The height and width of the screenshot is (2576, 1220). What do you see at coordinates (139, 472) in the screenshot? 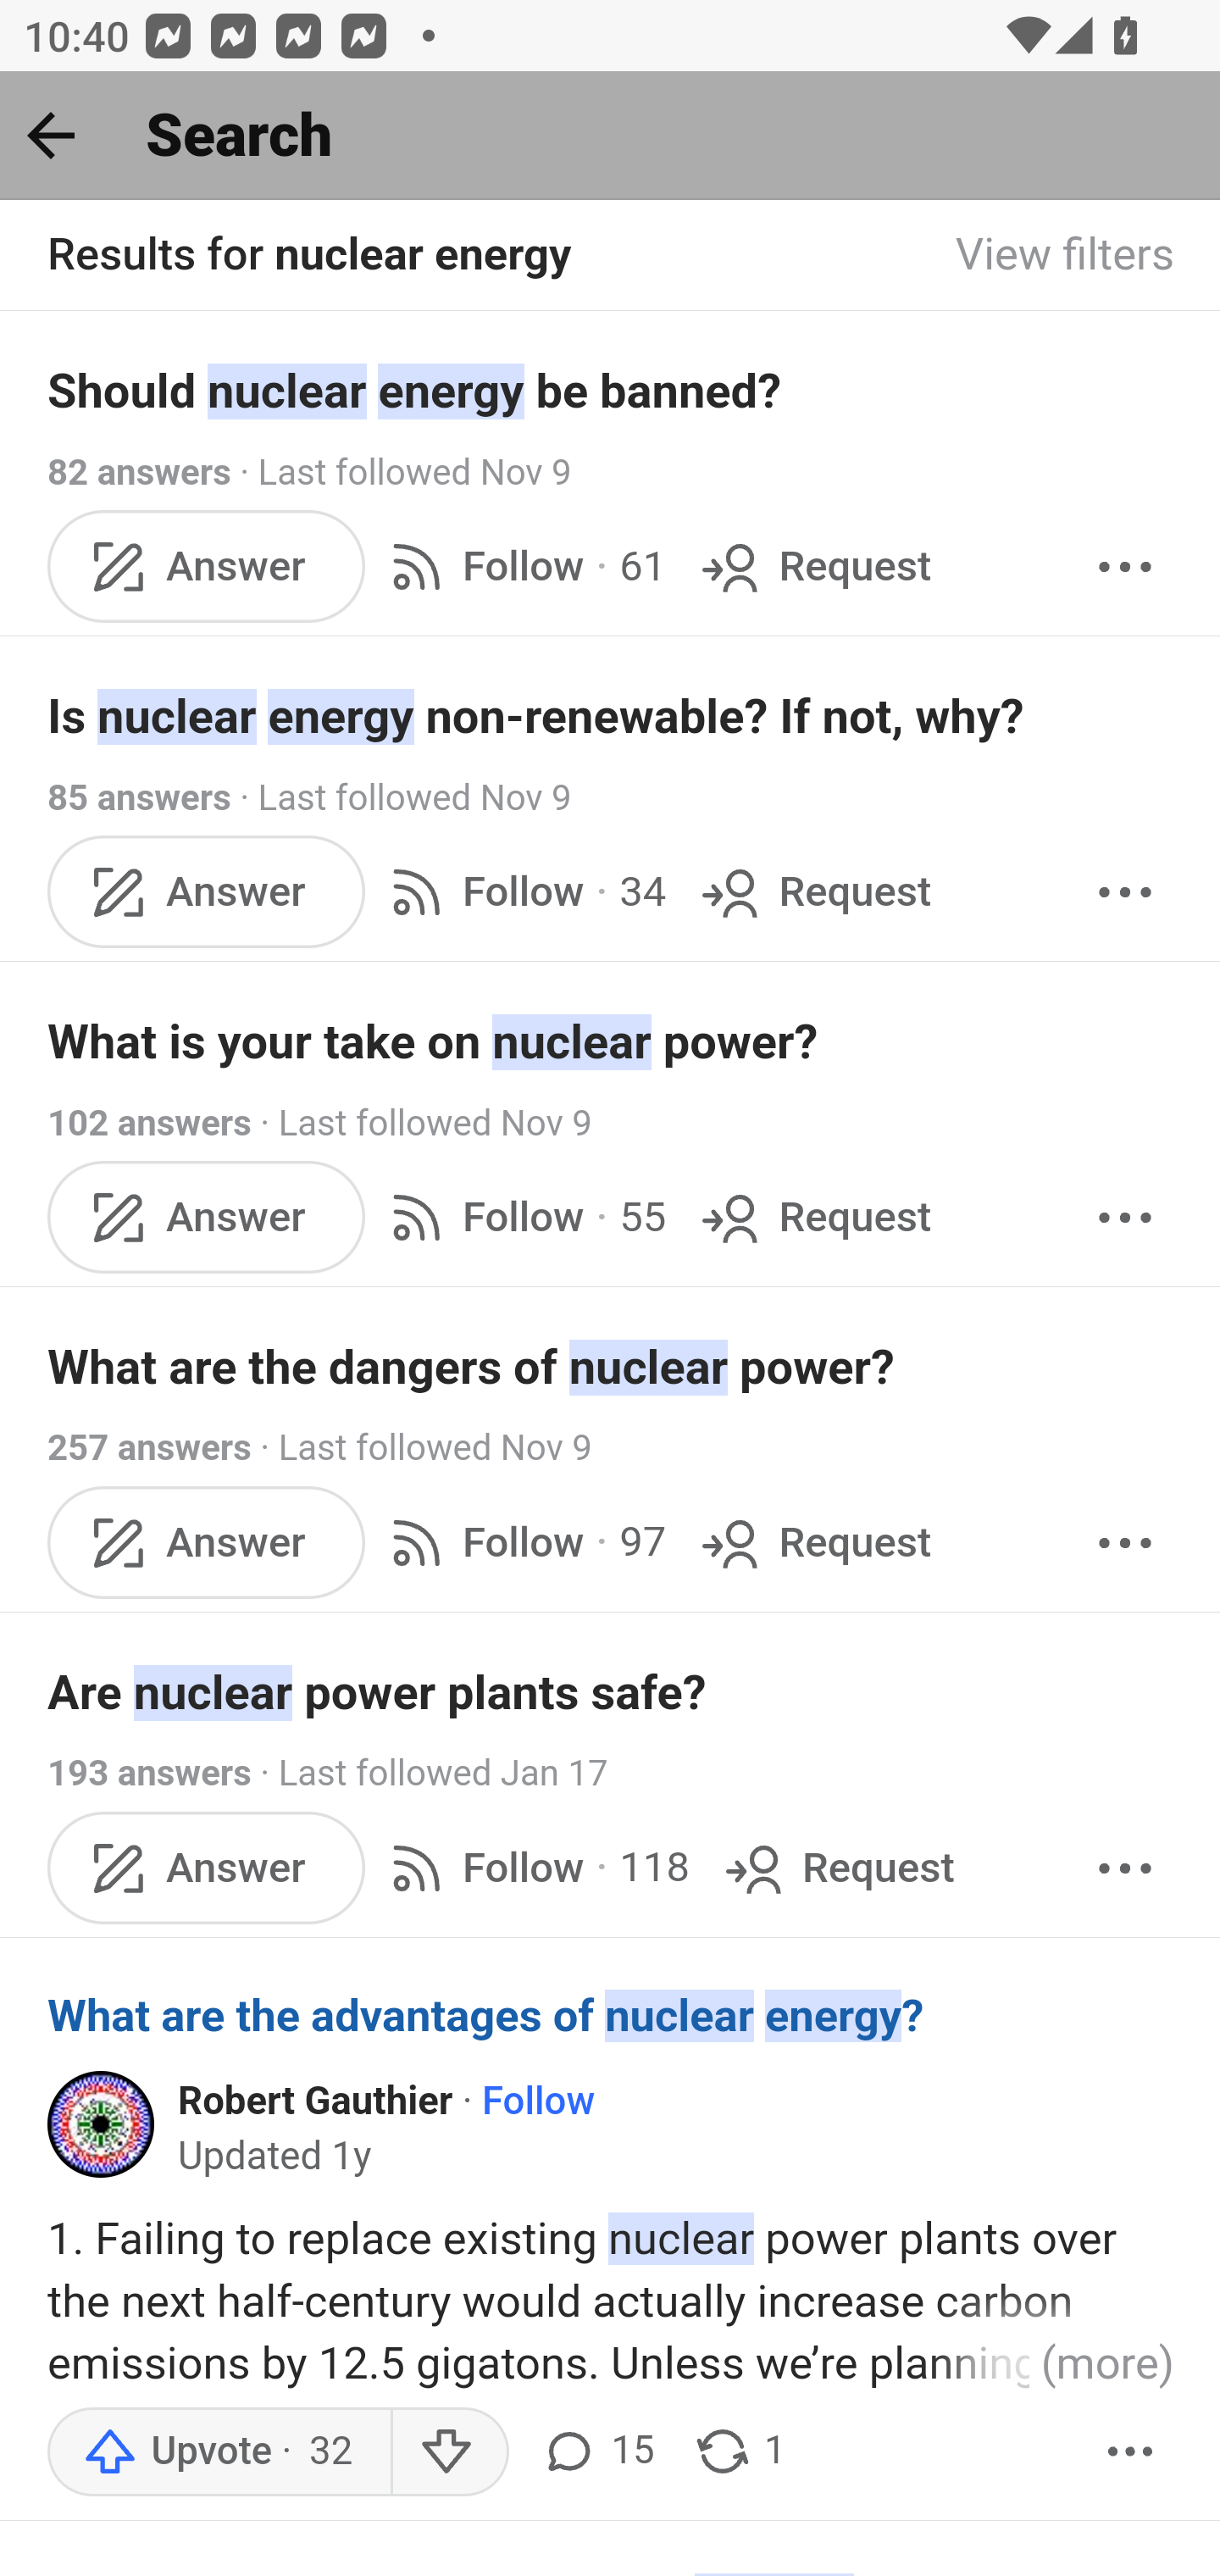
I see `82 answers 82  answers` at bounding box center [139, 472].